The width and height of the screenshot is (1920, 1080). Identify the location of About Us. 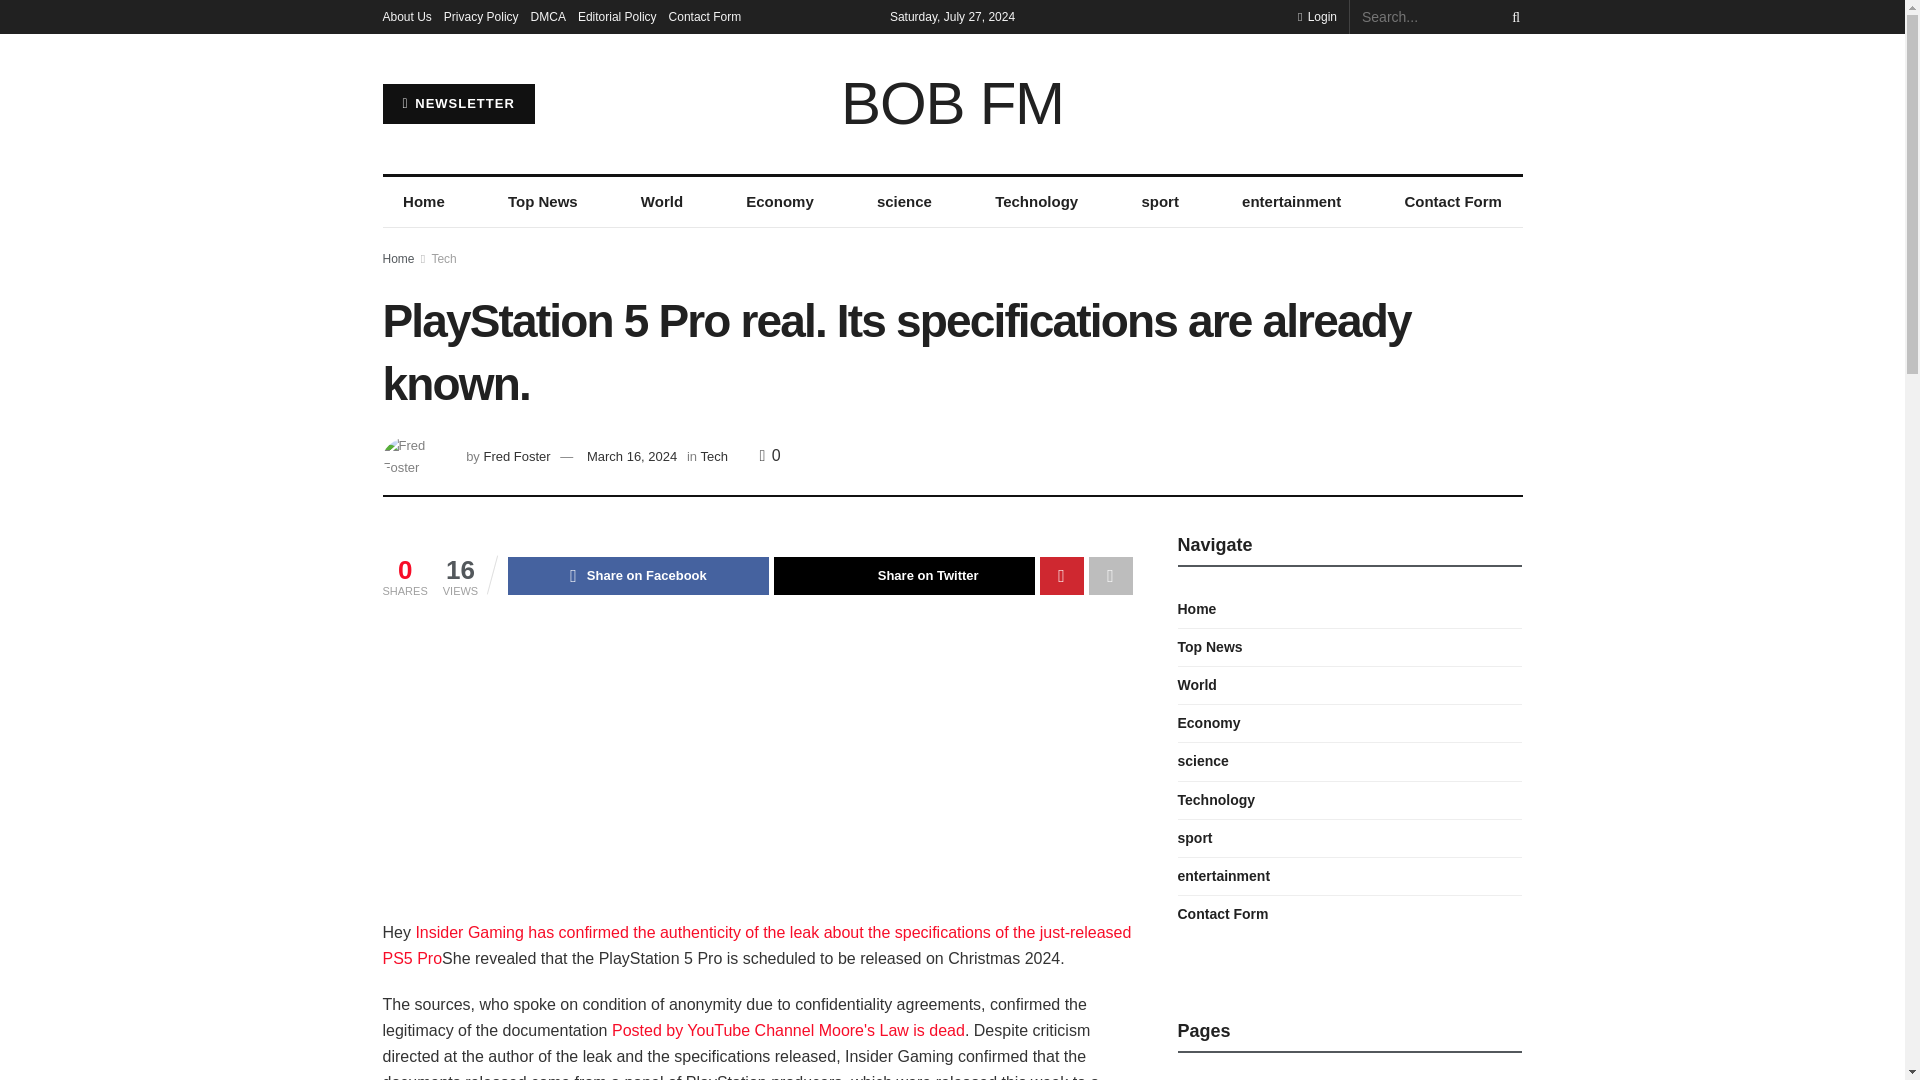
(406, 16).